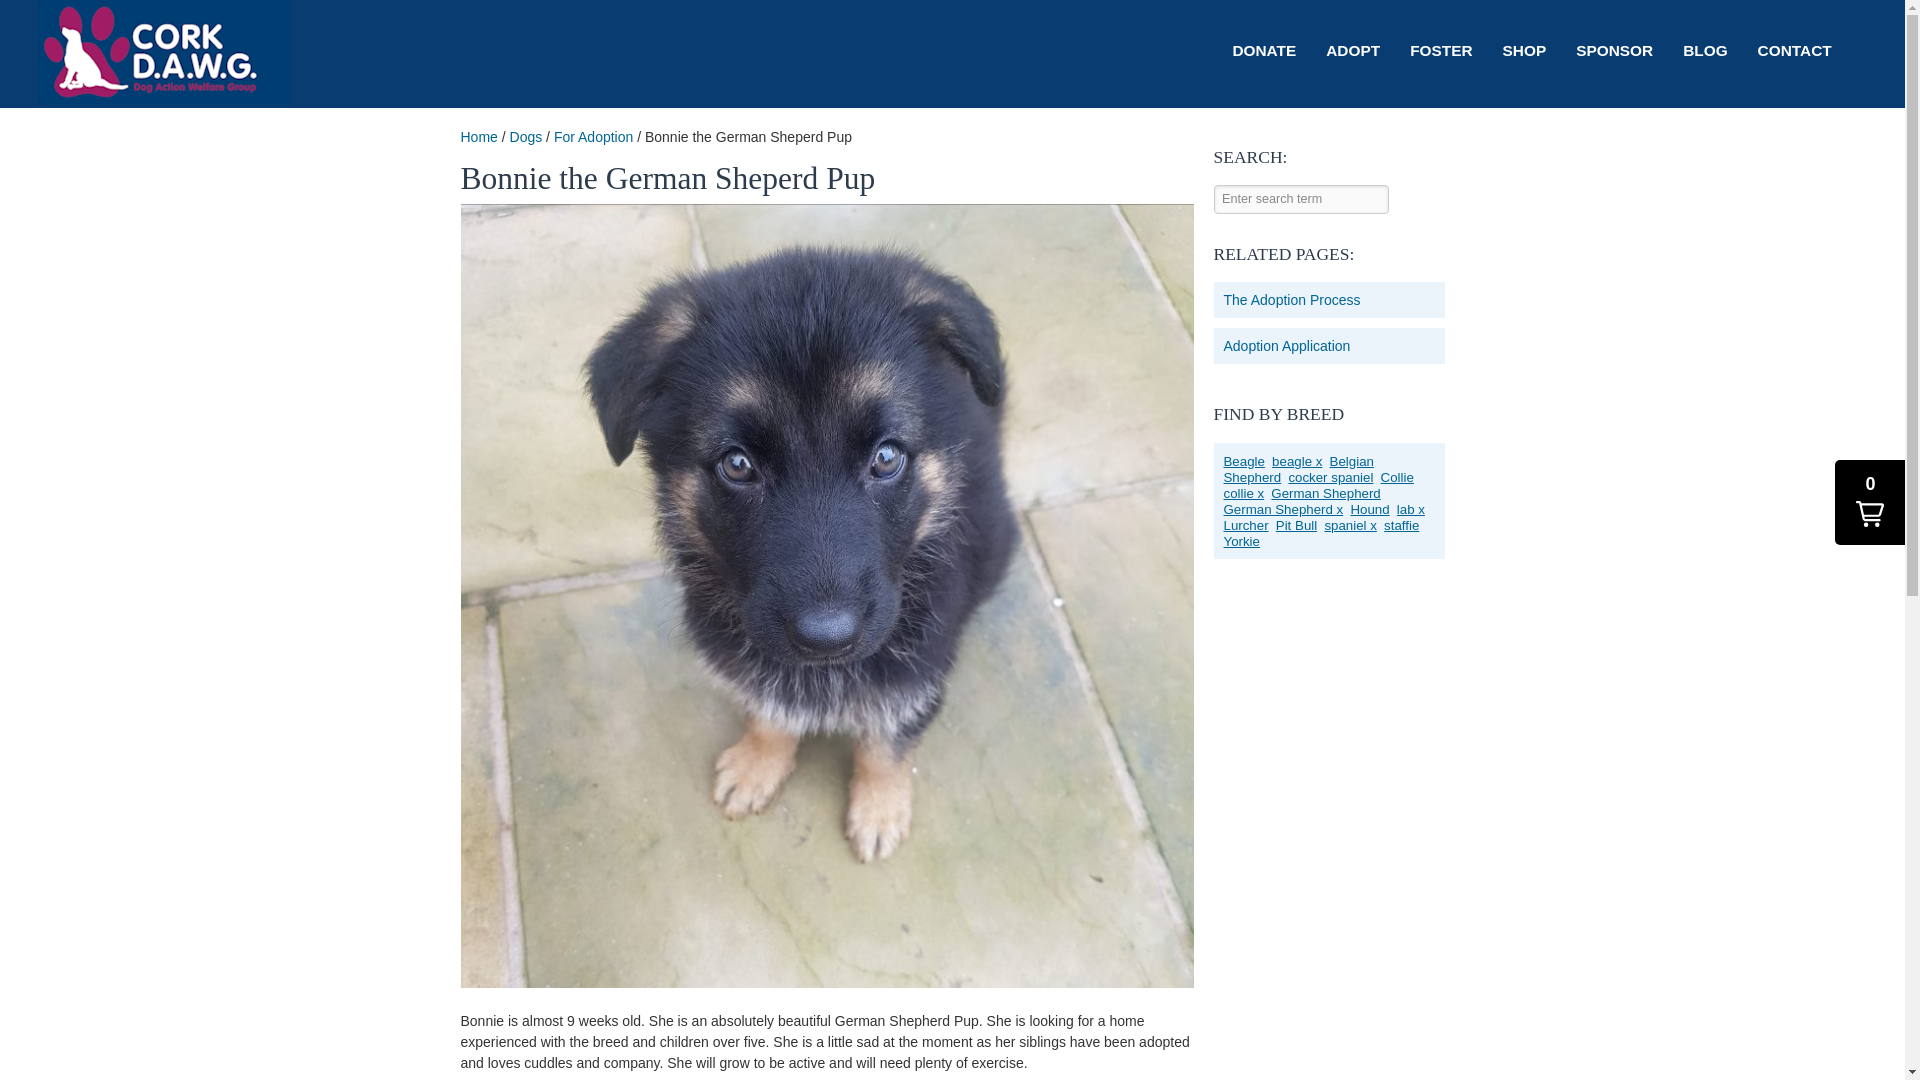  I want to click on spaniel x, so click(1352, 526).